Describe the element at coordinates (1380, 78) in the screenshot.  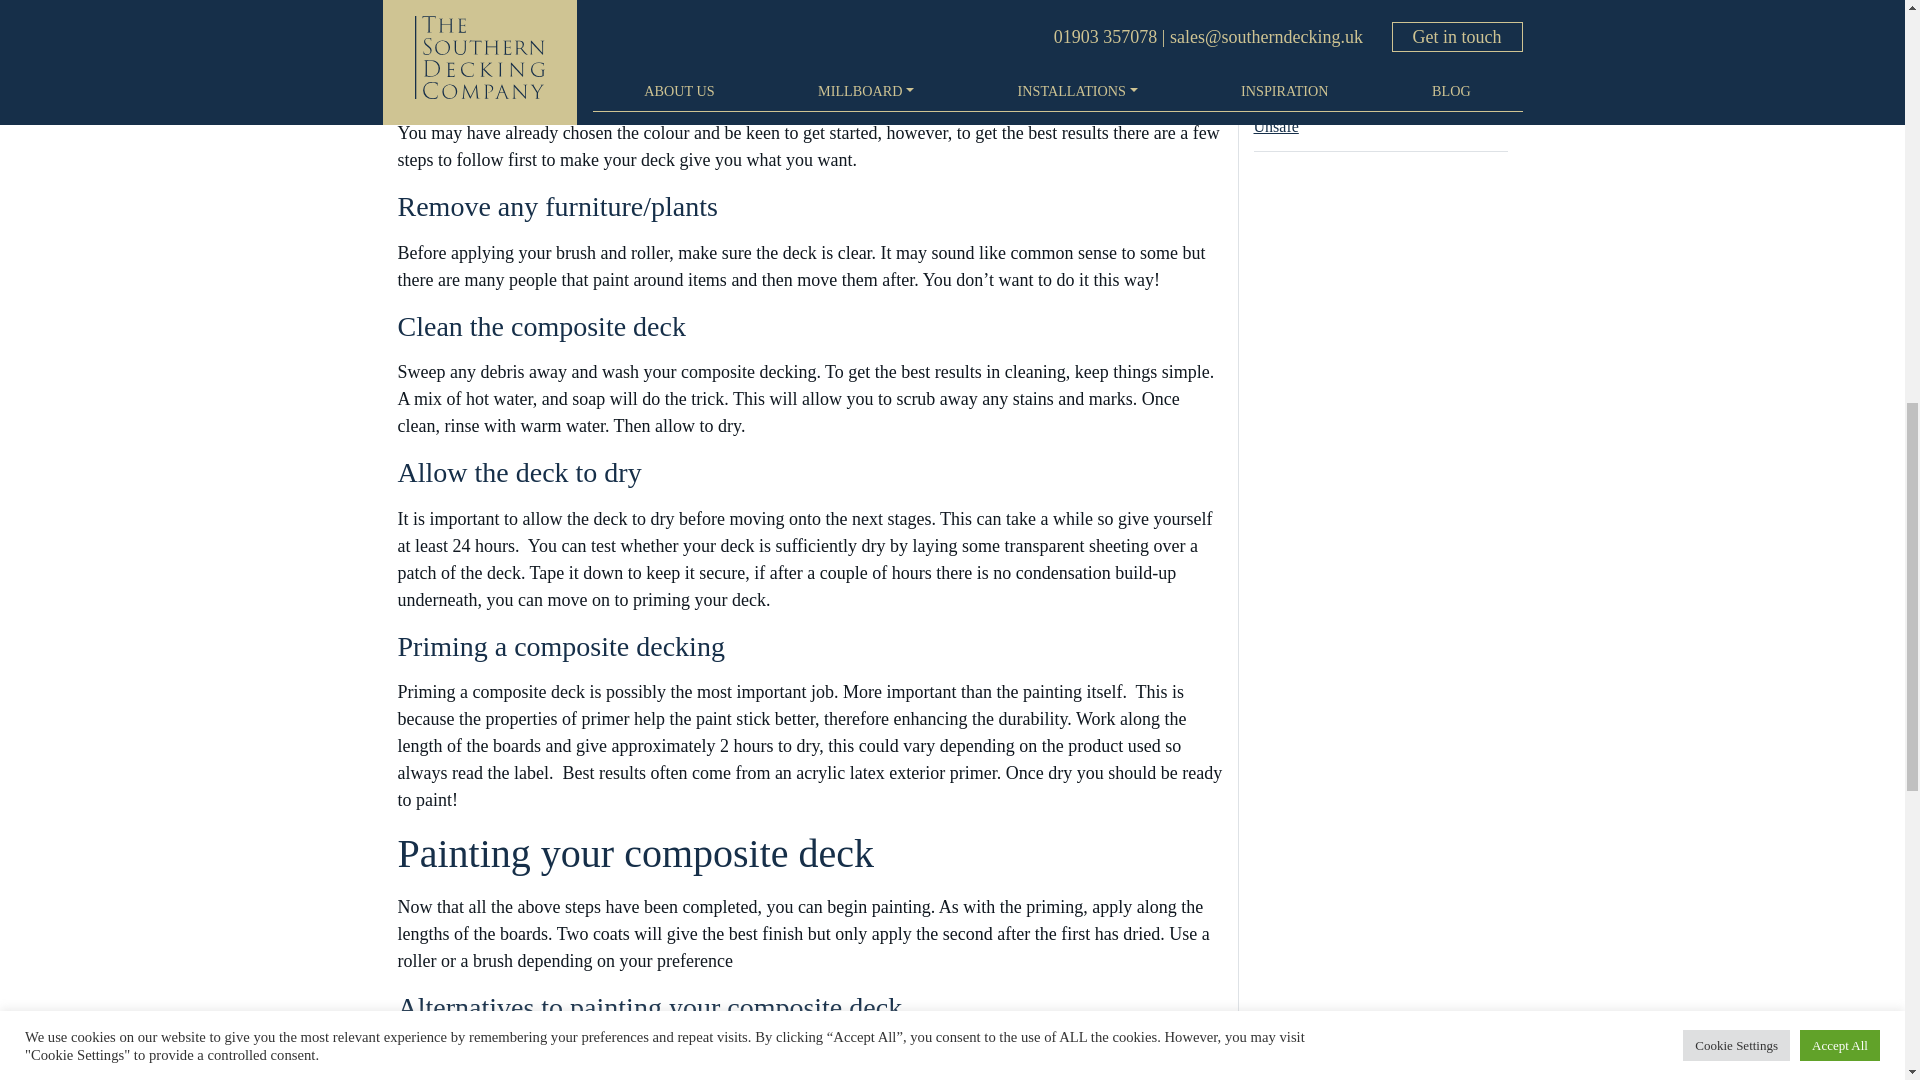
I see `The Key Signs That Your Decking is Unsafe` at that location.